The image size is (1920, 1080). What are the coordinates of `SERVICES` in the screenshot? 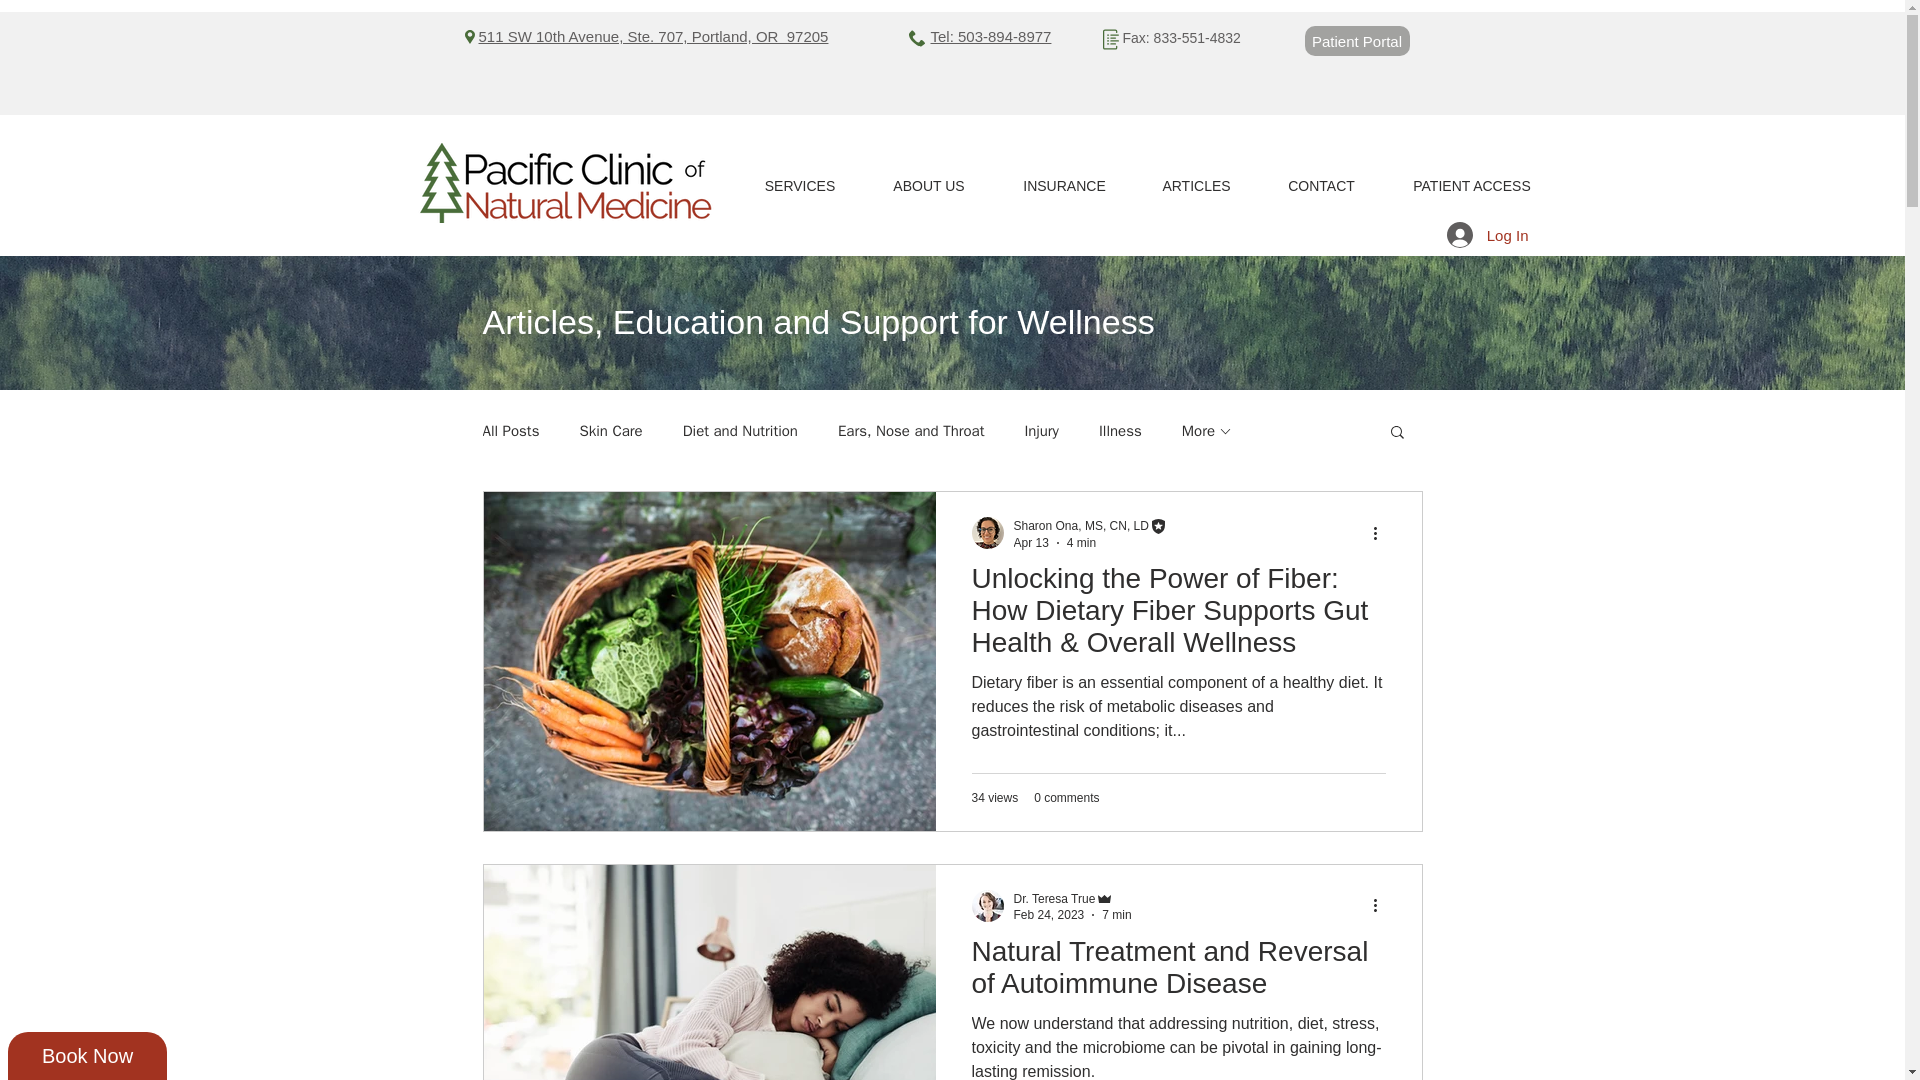 It's located at (798, 186).